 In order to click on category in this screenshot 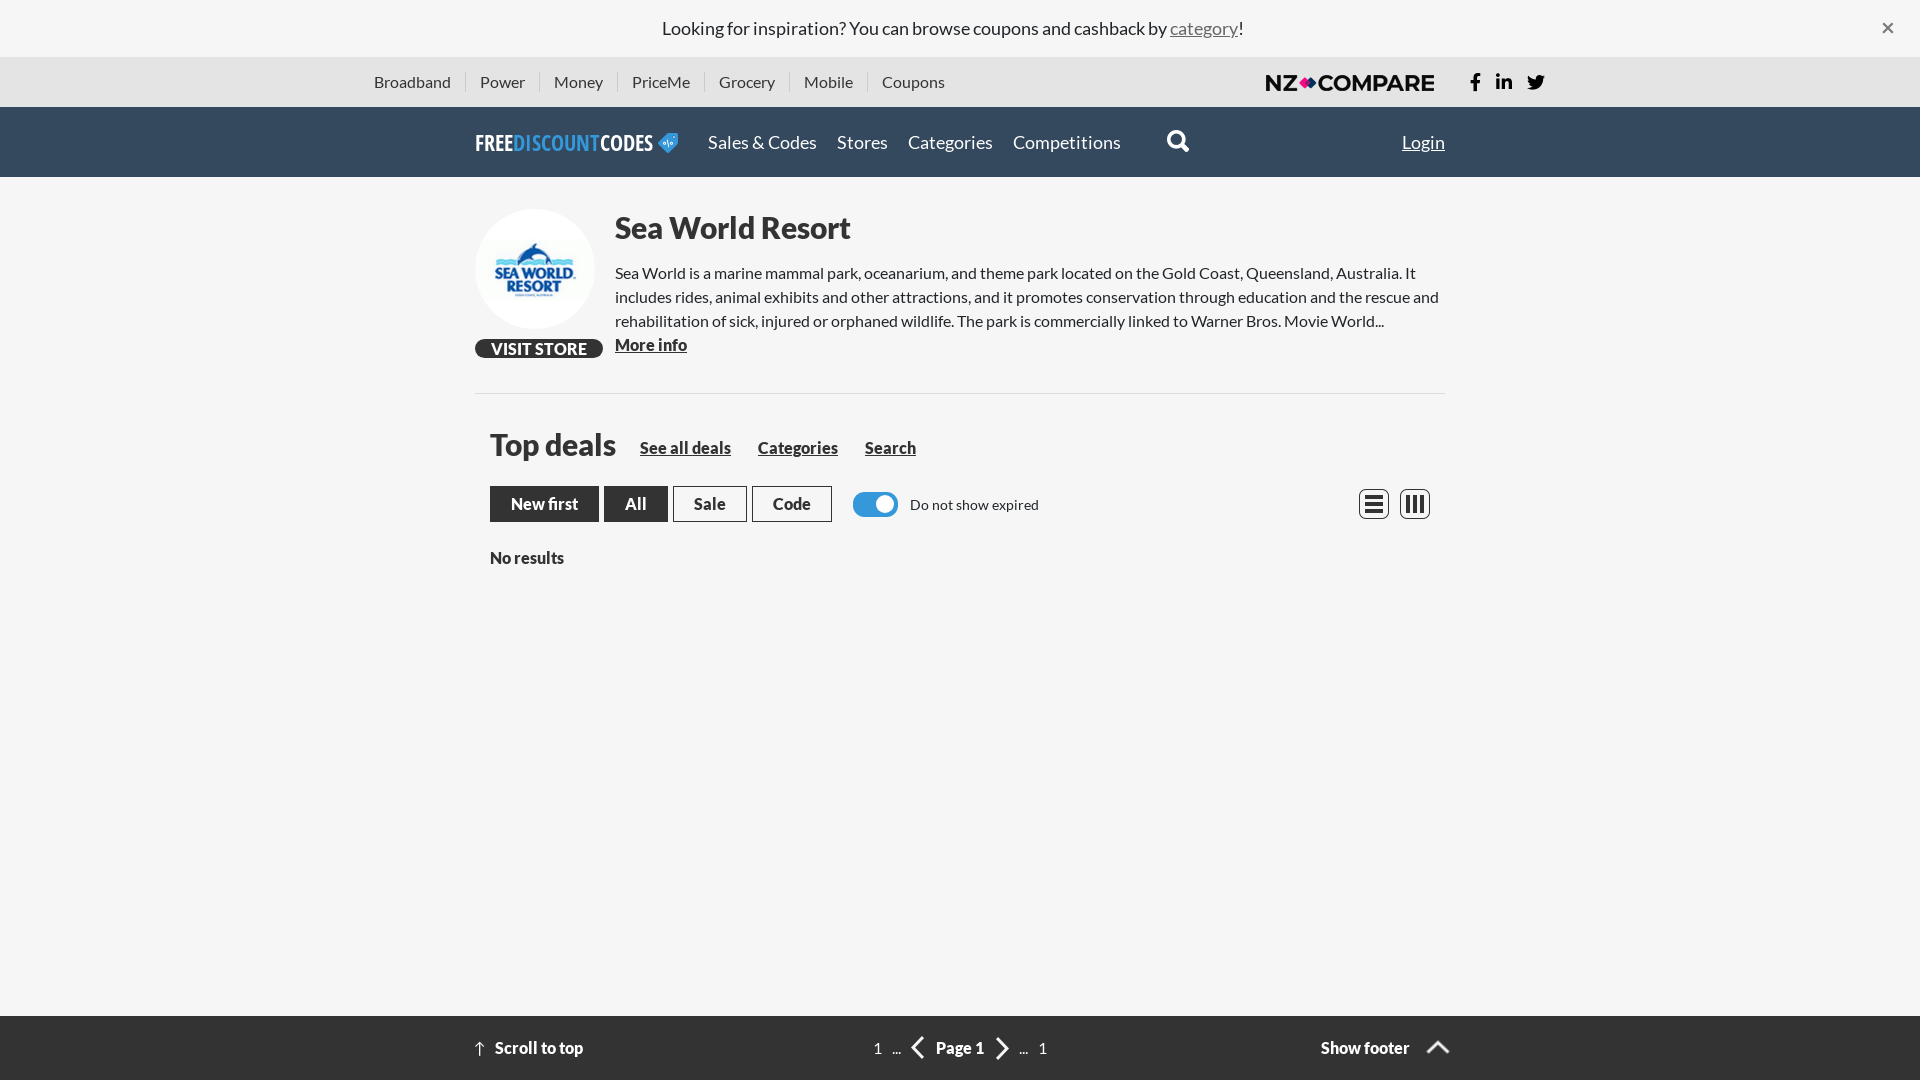, I will do `click(1204, 28)`.